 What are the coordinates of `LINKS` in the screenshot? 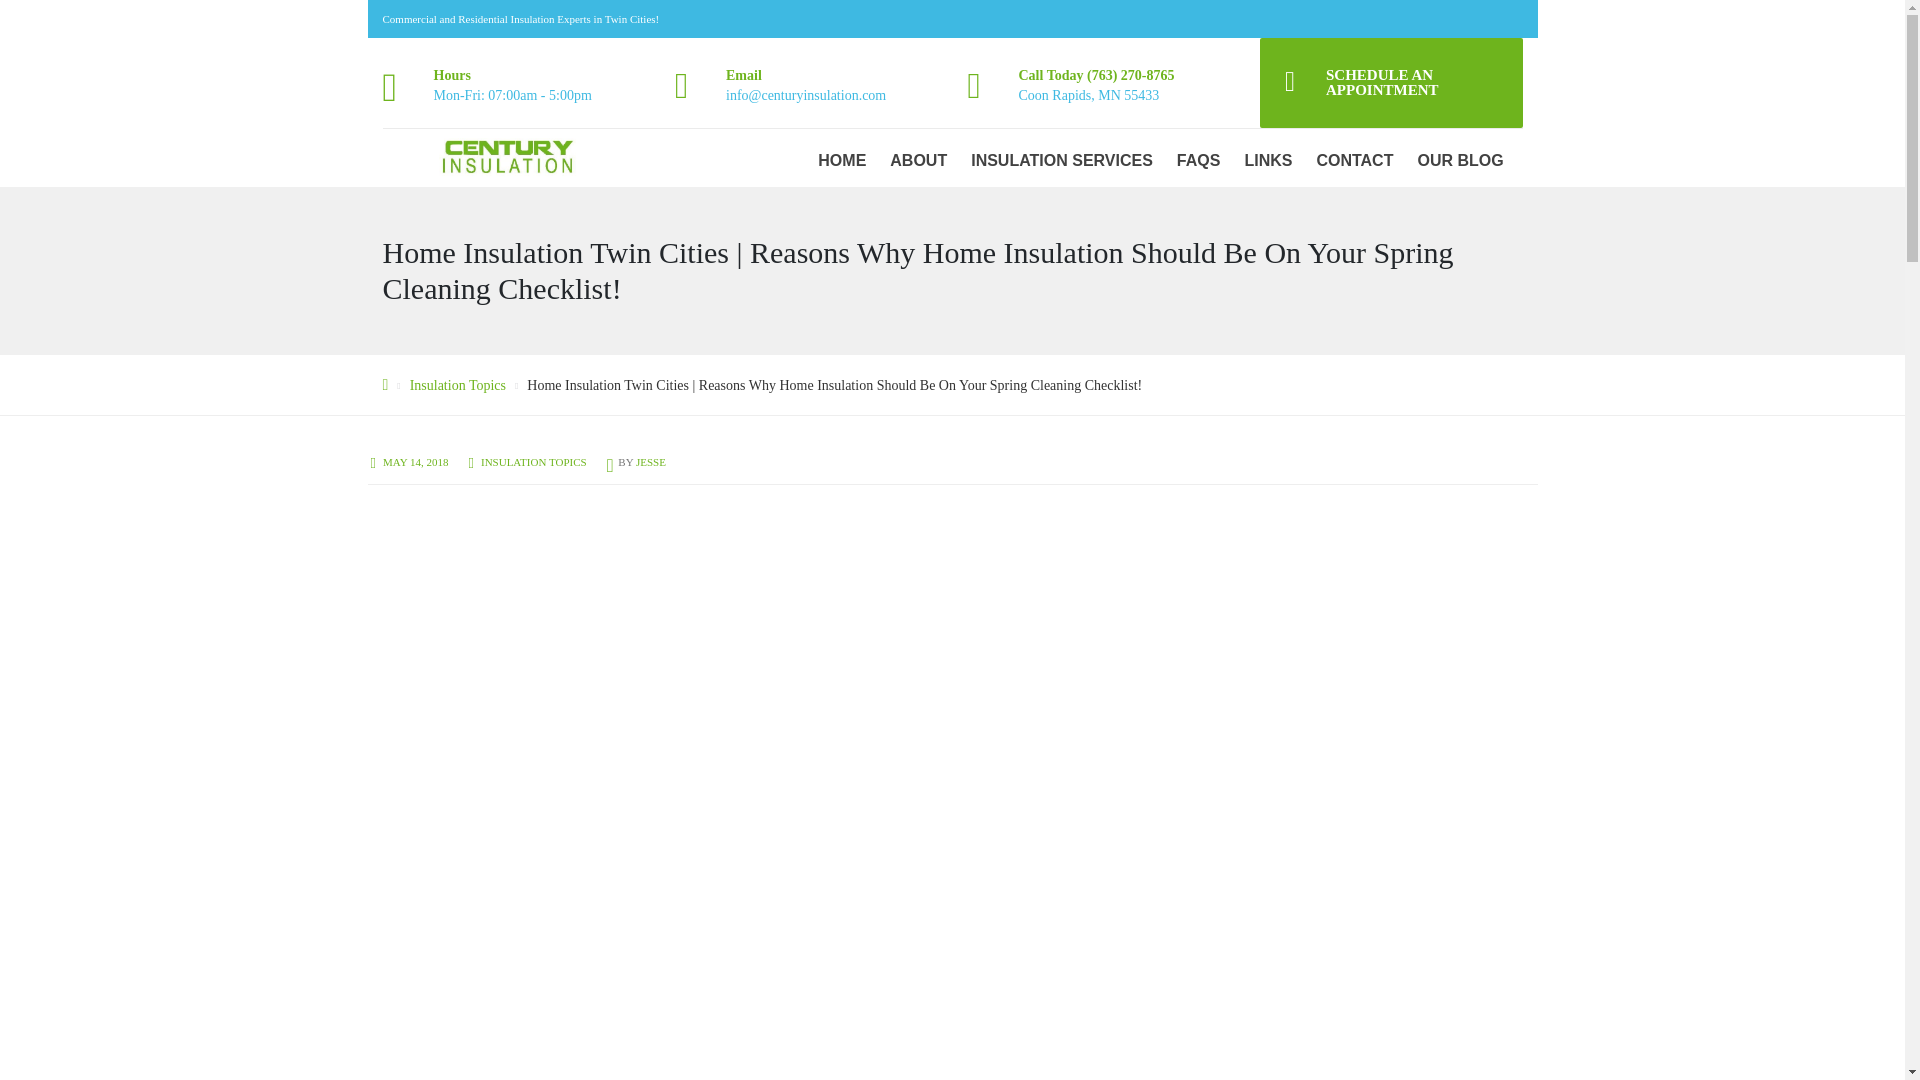 It's located at (1268, 160).